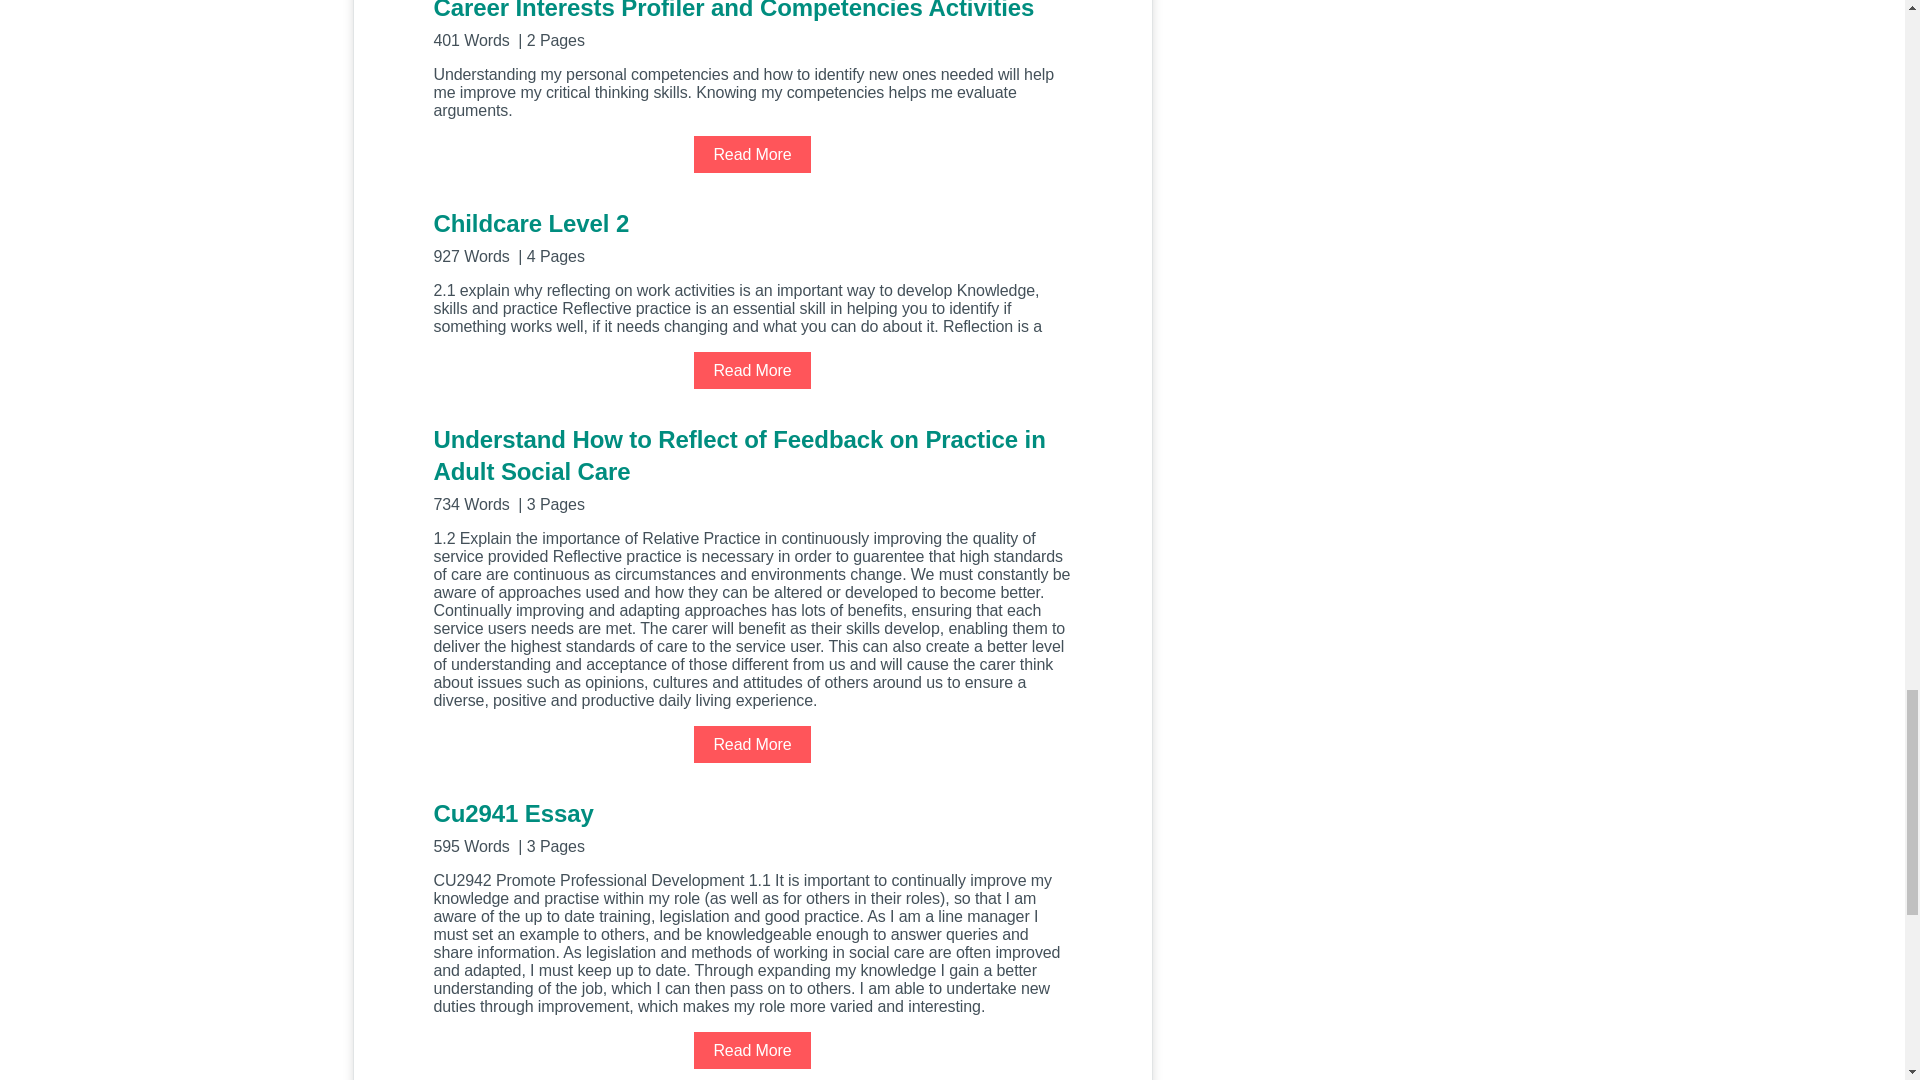  Describe the element at coordinates (752, 154) in the screenshot. I see `Read More` at that location.